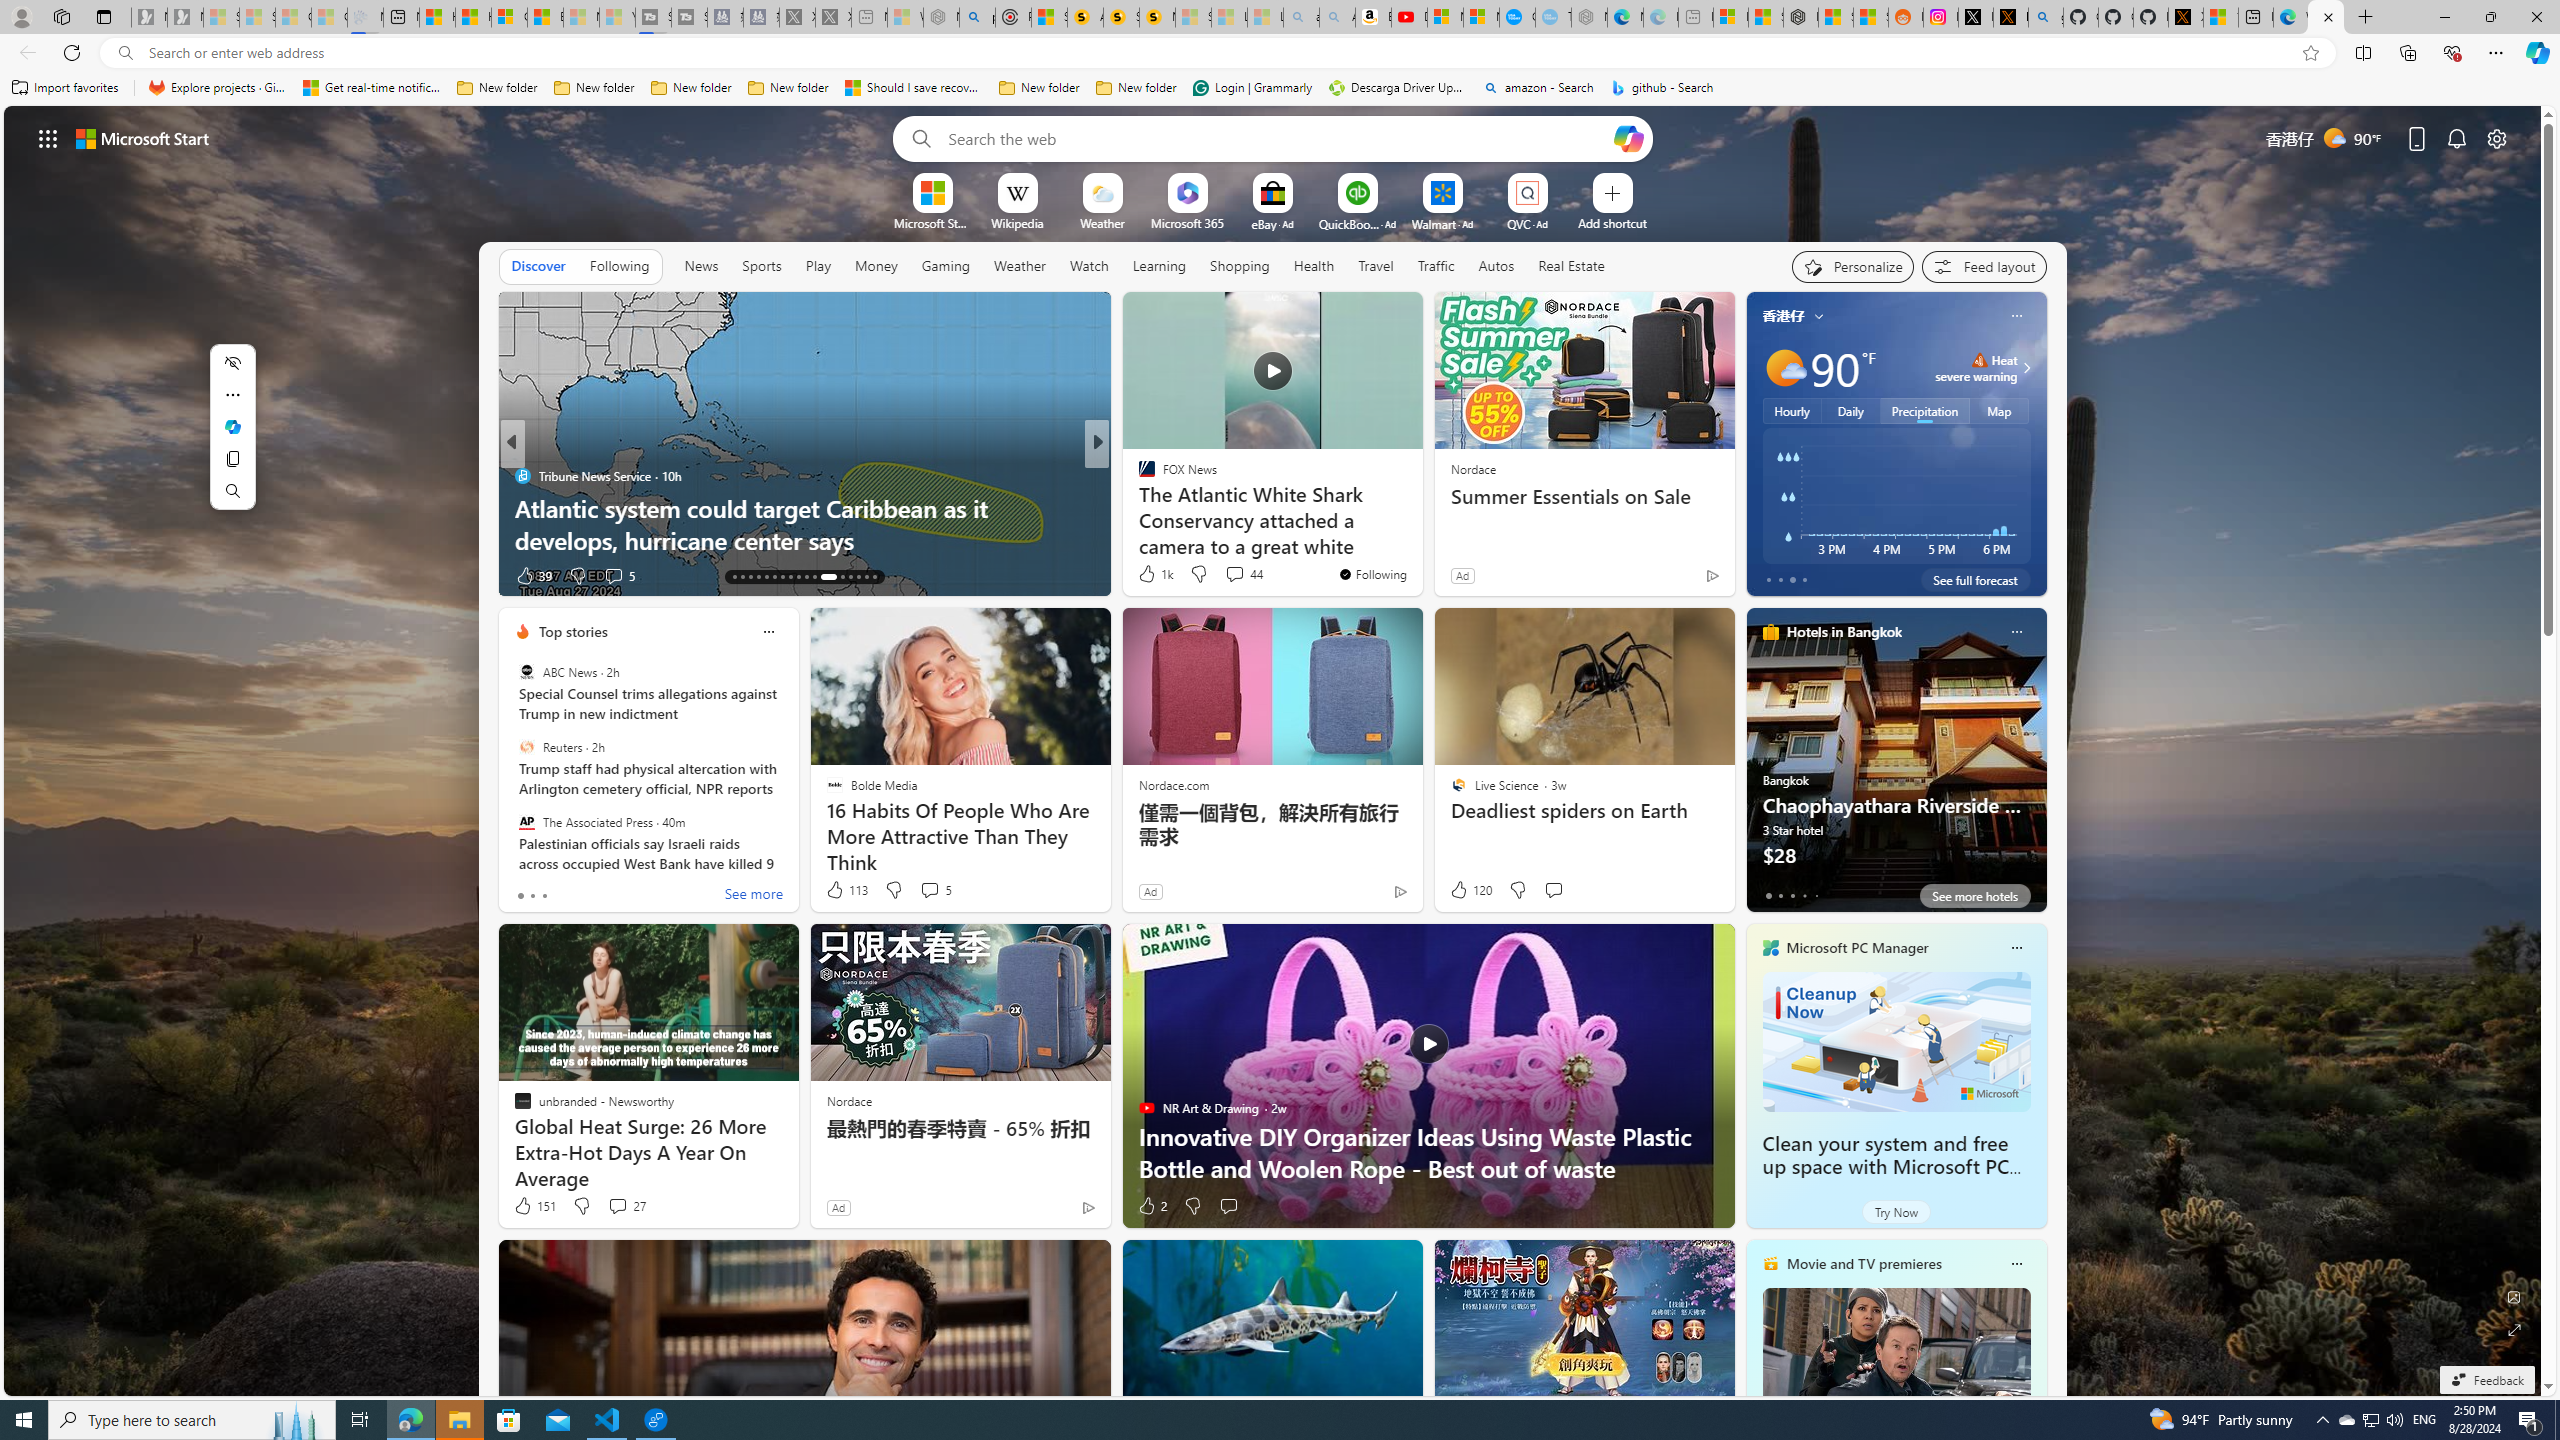 Image resolution: width=2560 pixels, height=1440 pixels. Describe the element at coordinates (618, 576) in the screenshot. I see `View comments 4 Comment` at that location.